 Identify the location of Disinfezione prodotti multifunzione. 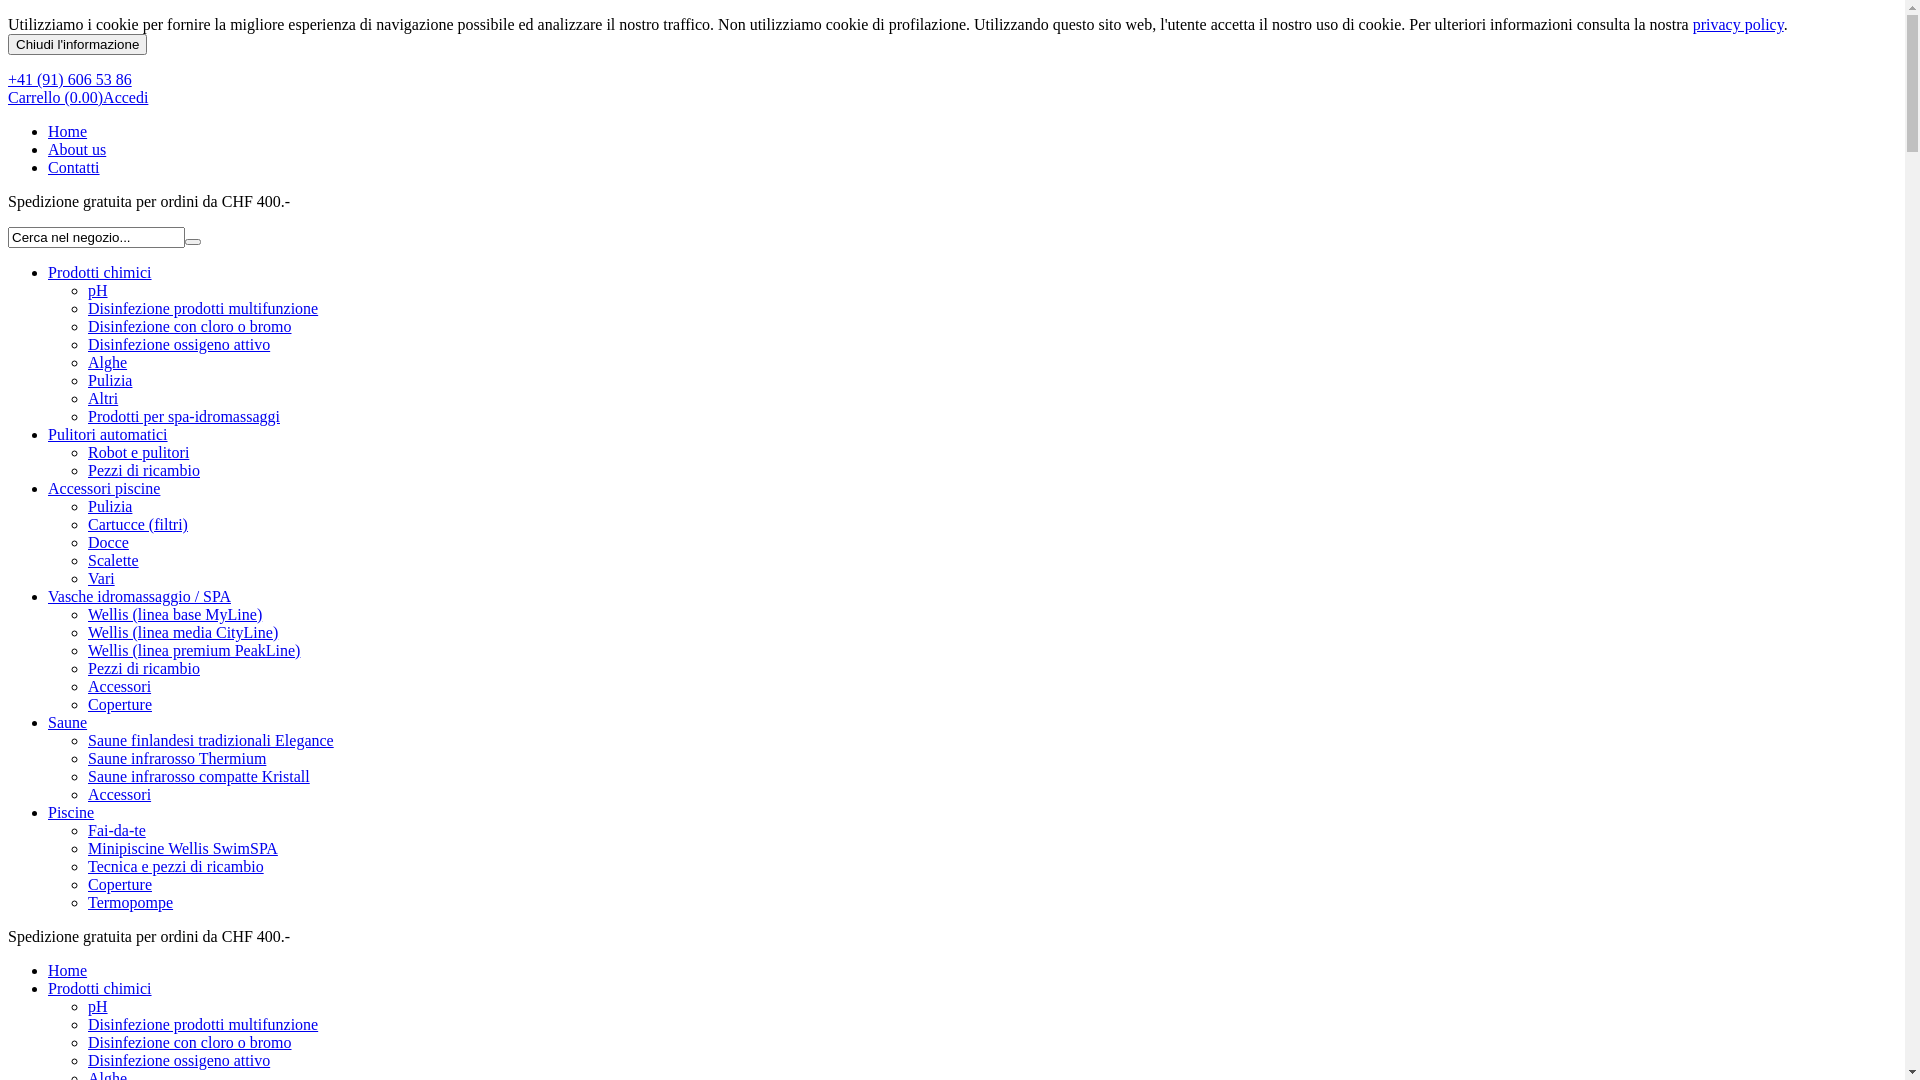
(203, 1024).